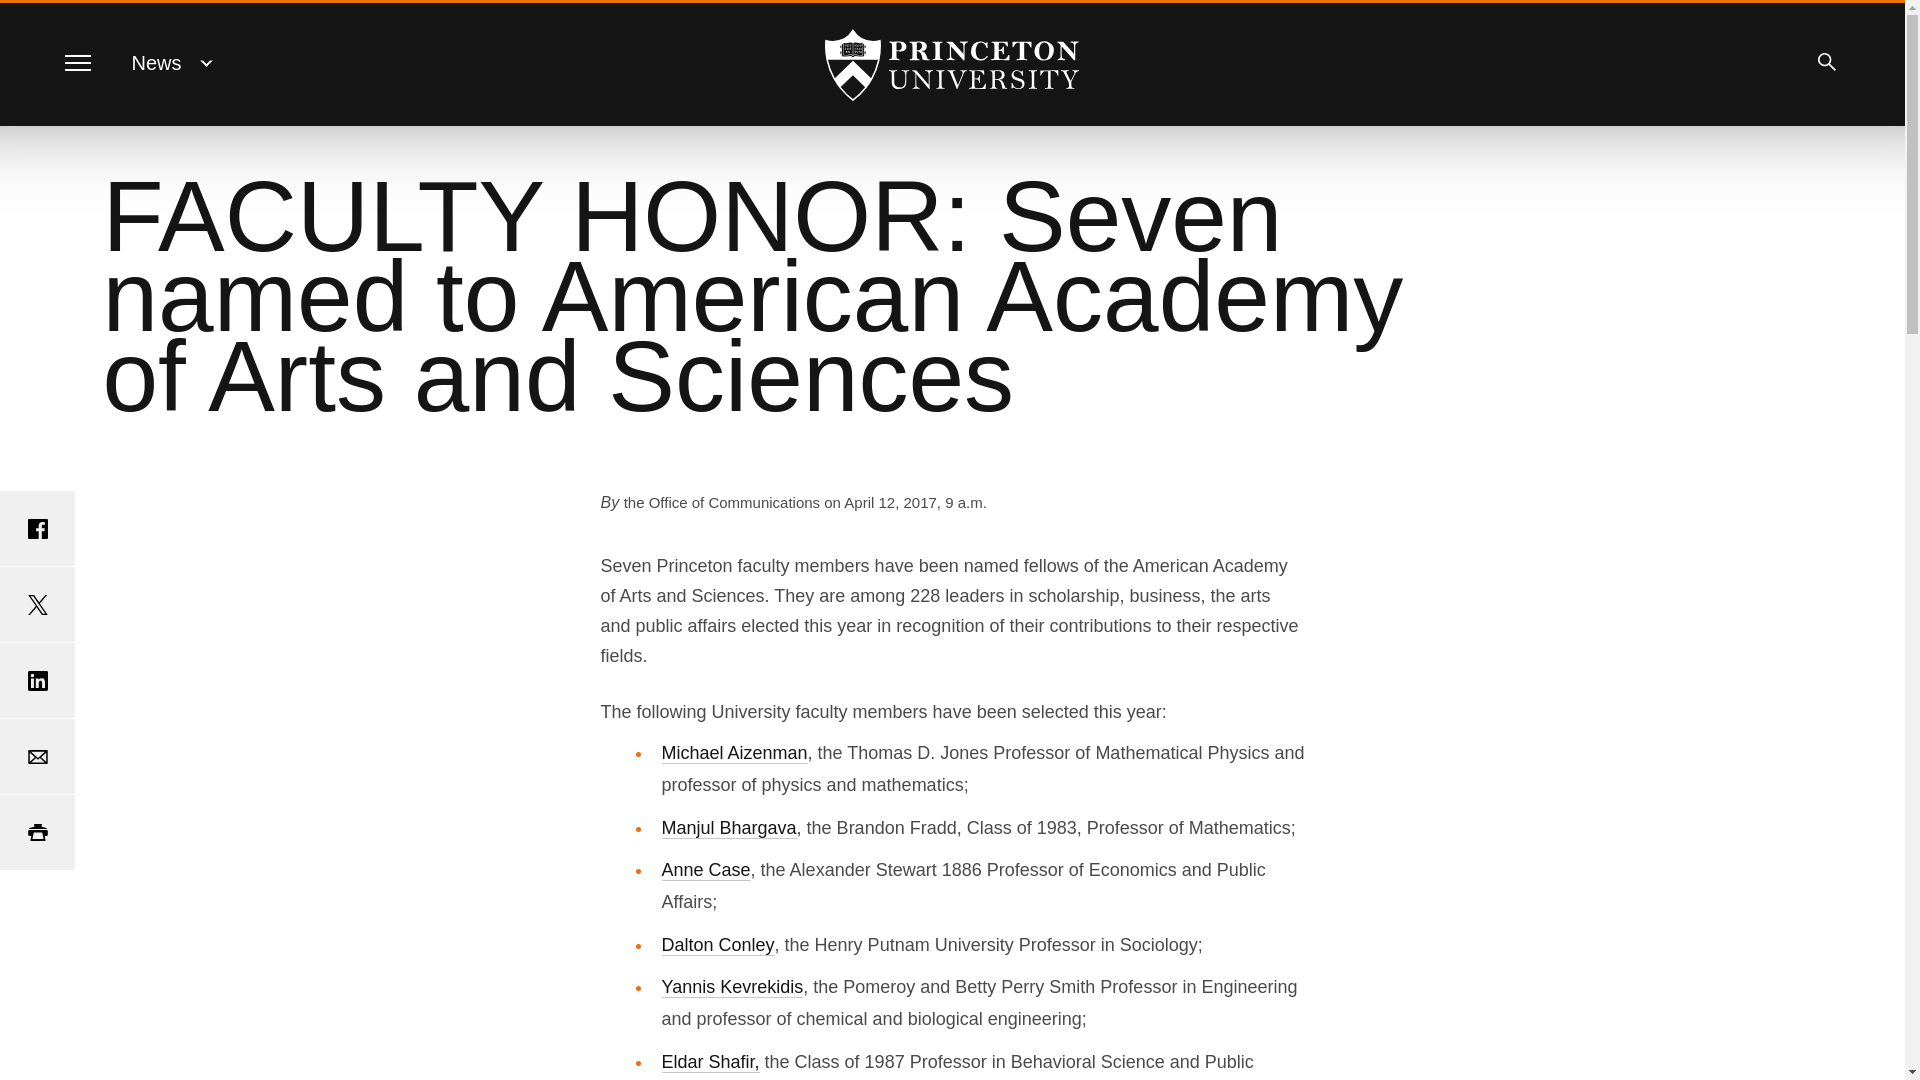  Describe the element at coordinates (157, 62) in the screenshot. I see `News` at that location.